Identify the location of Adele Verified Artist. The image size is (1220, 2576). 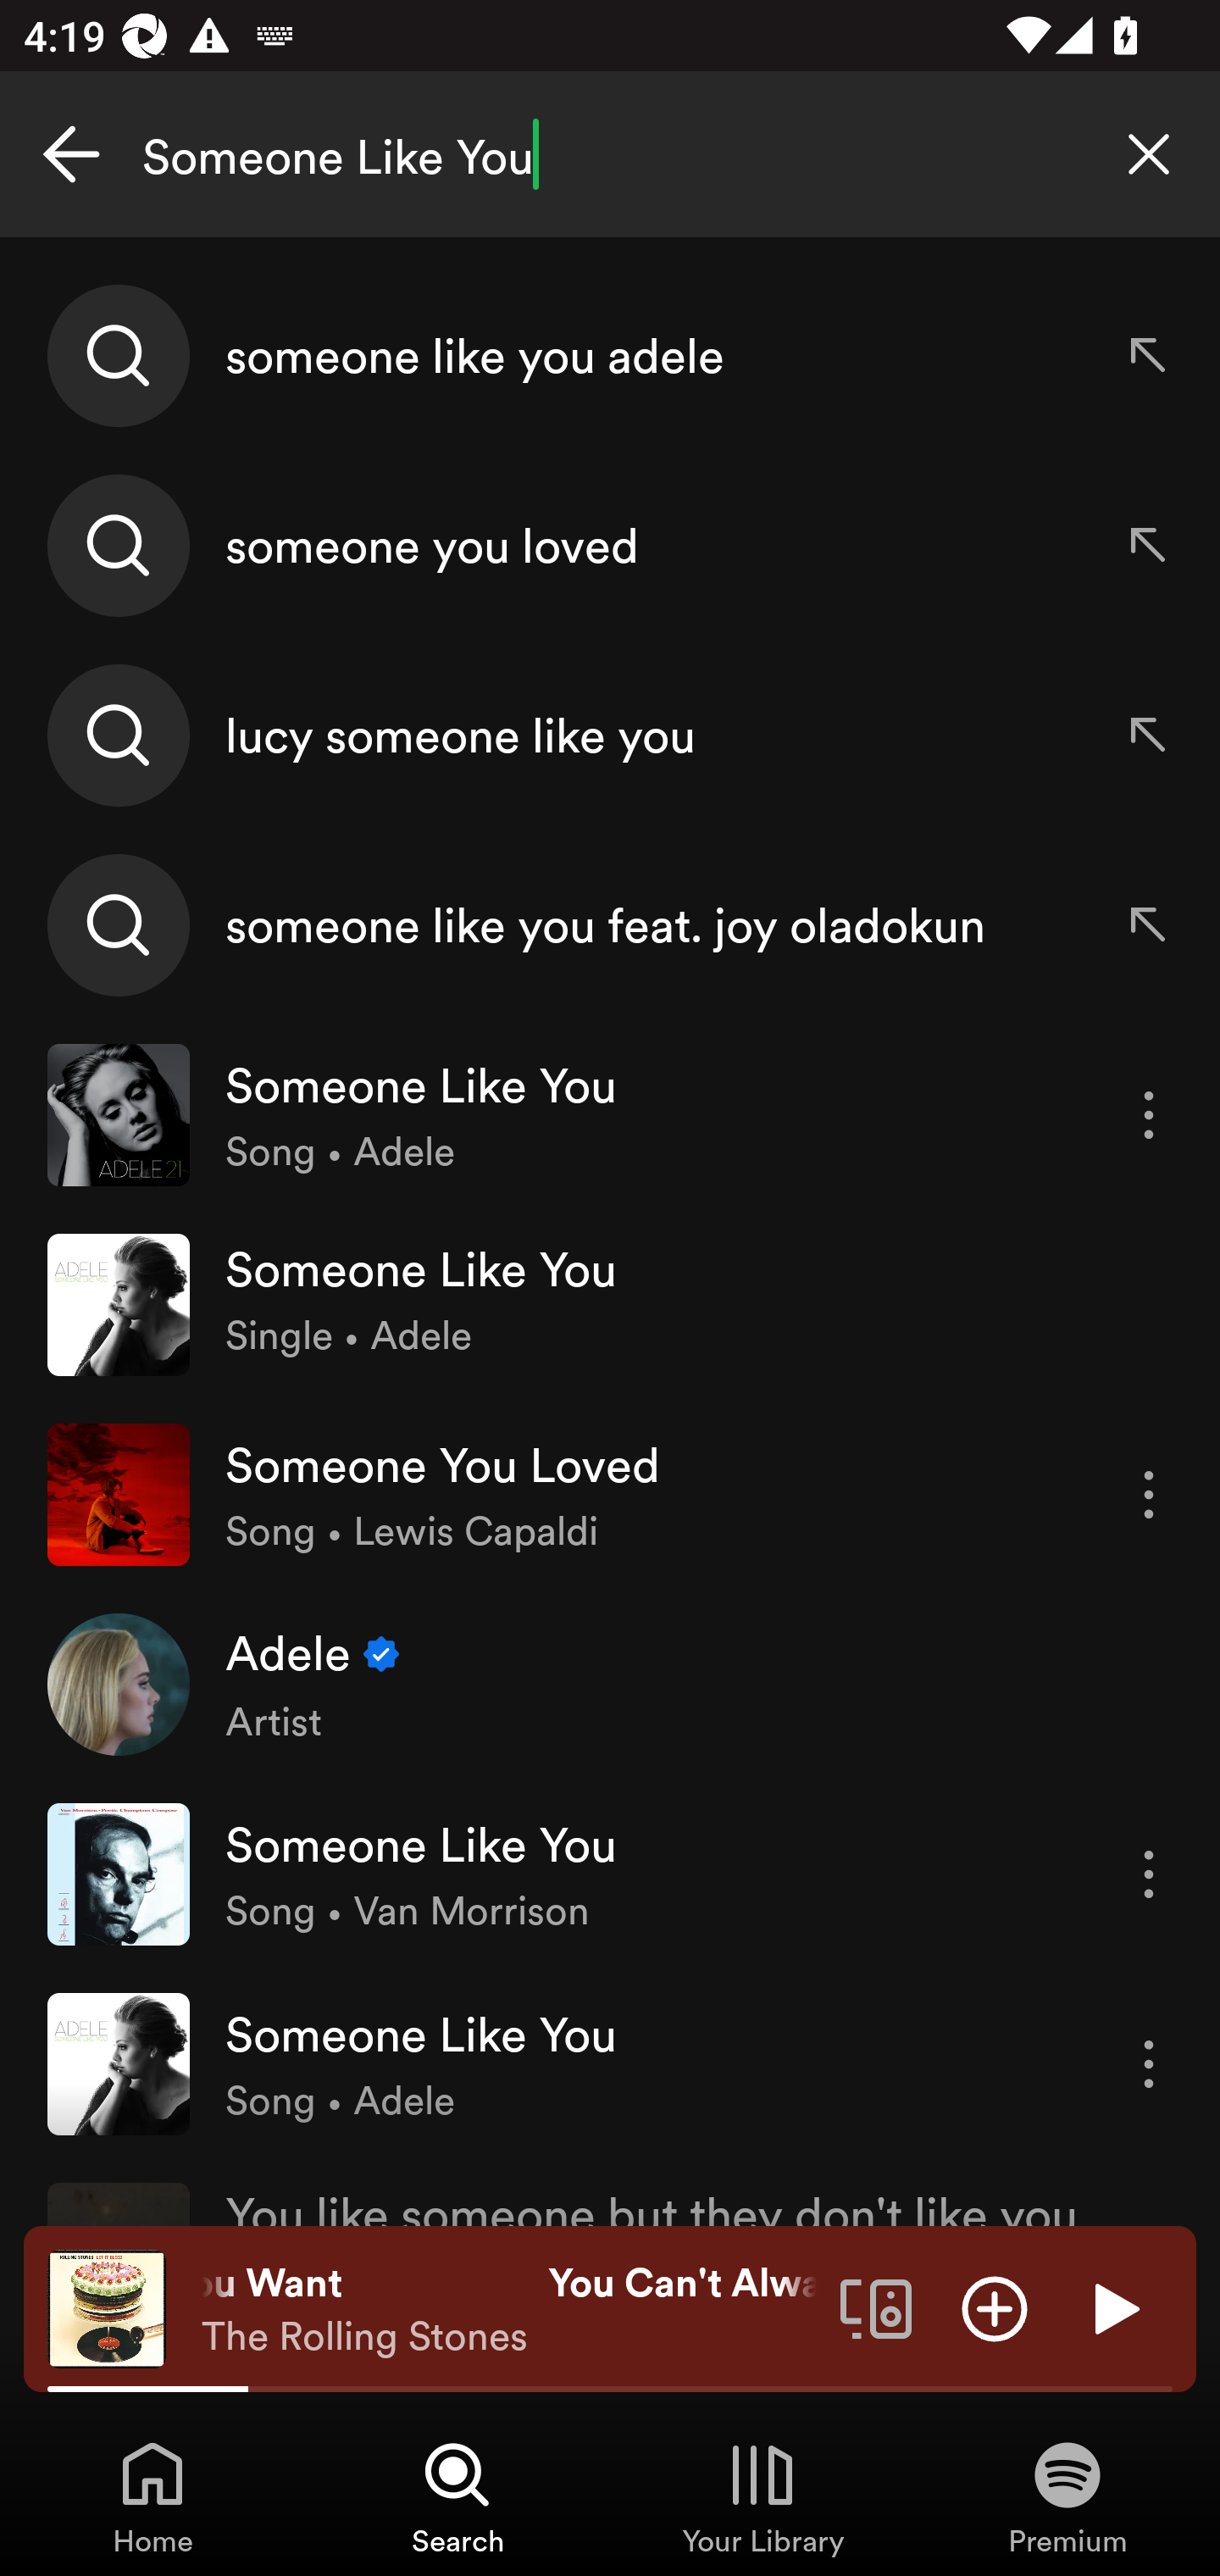
(610, 1685).